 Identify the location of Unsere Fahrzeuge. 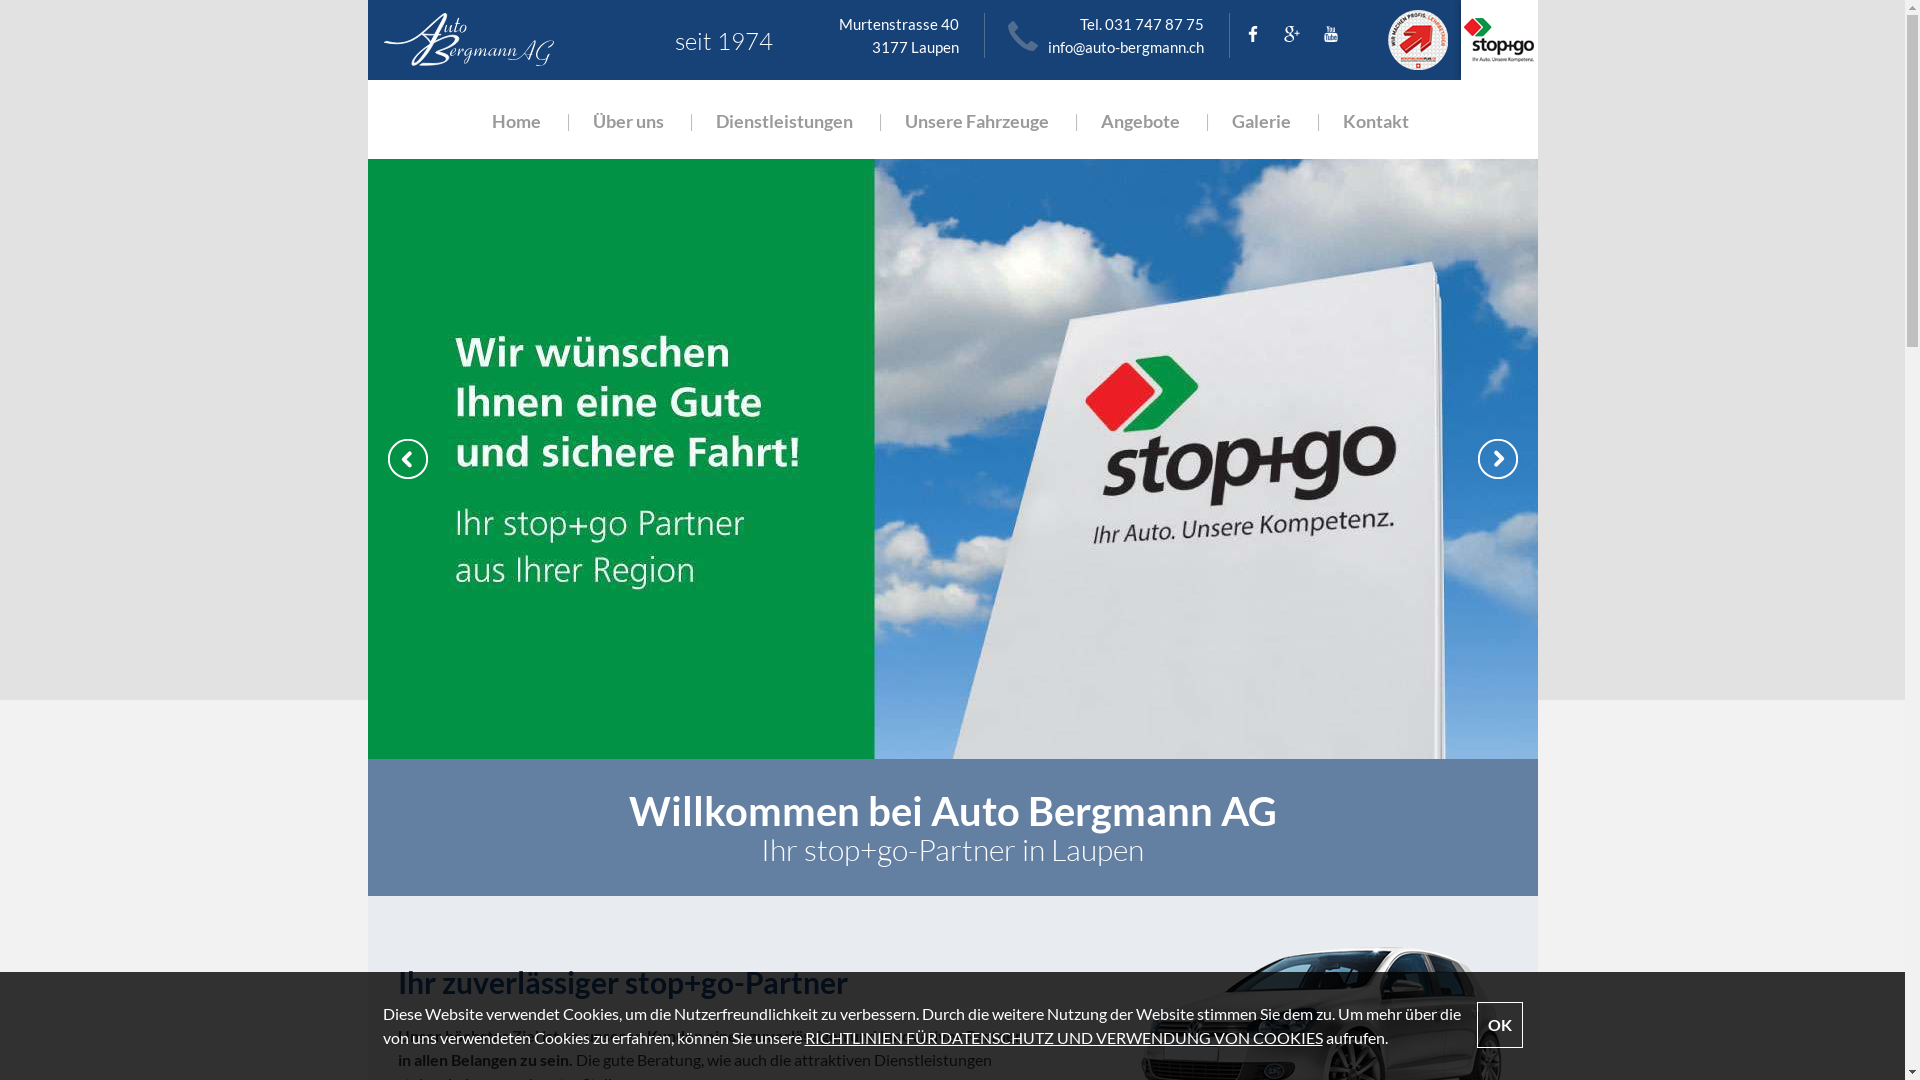
(977, 120).